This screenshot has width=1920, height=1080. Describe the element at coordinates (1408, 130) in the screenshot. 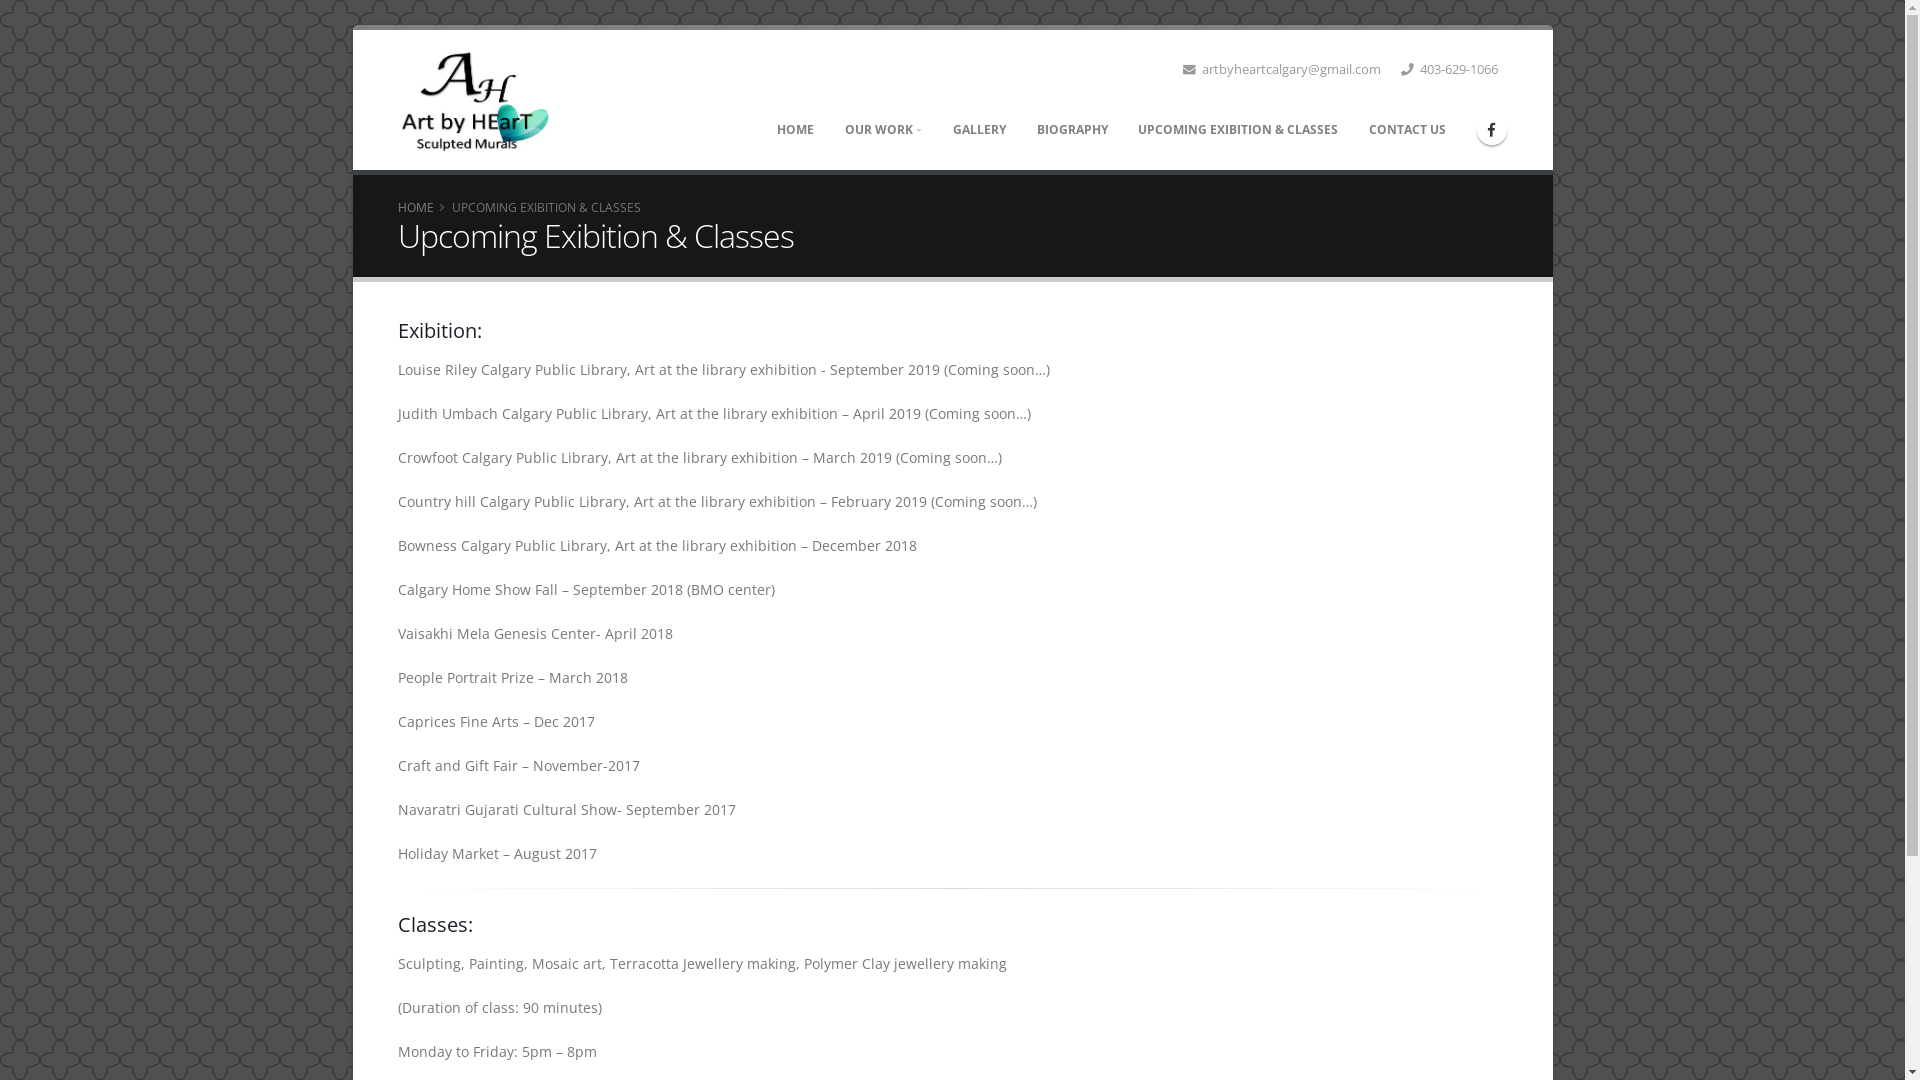

I see `CONTACT US` at that location.